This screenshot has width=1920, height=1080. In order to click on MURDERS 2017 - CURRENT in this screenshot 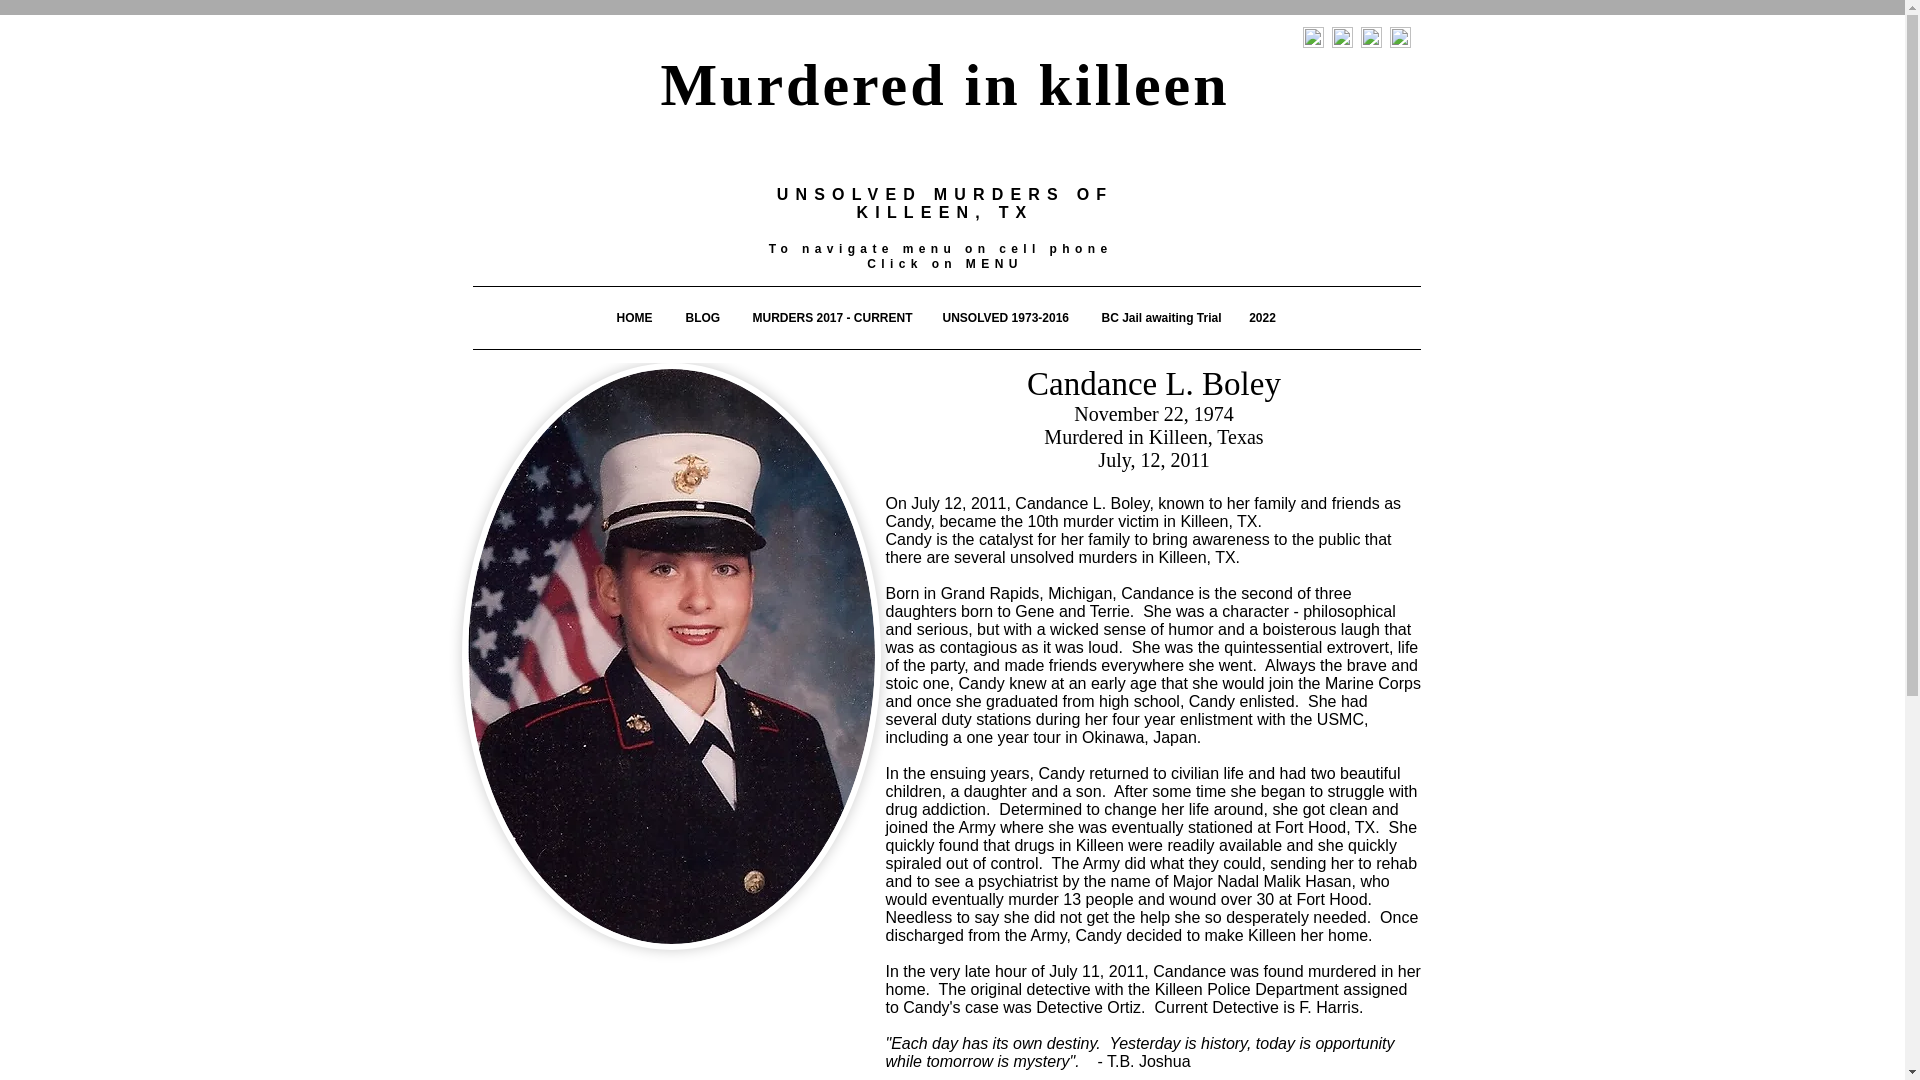, I will do `click(830, 318)`.